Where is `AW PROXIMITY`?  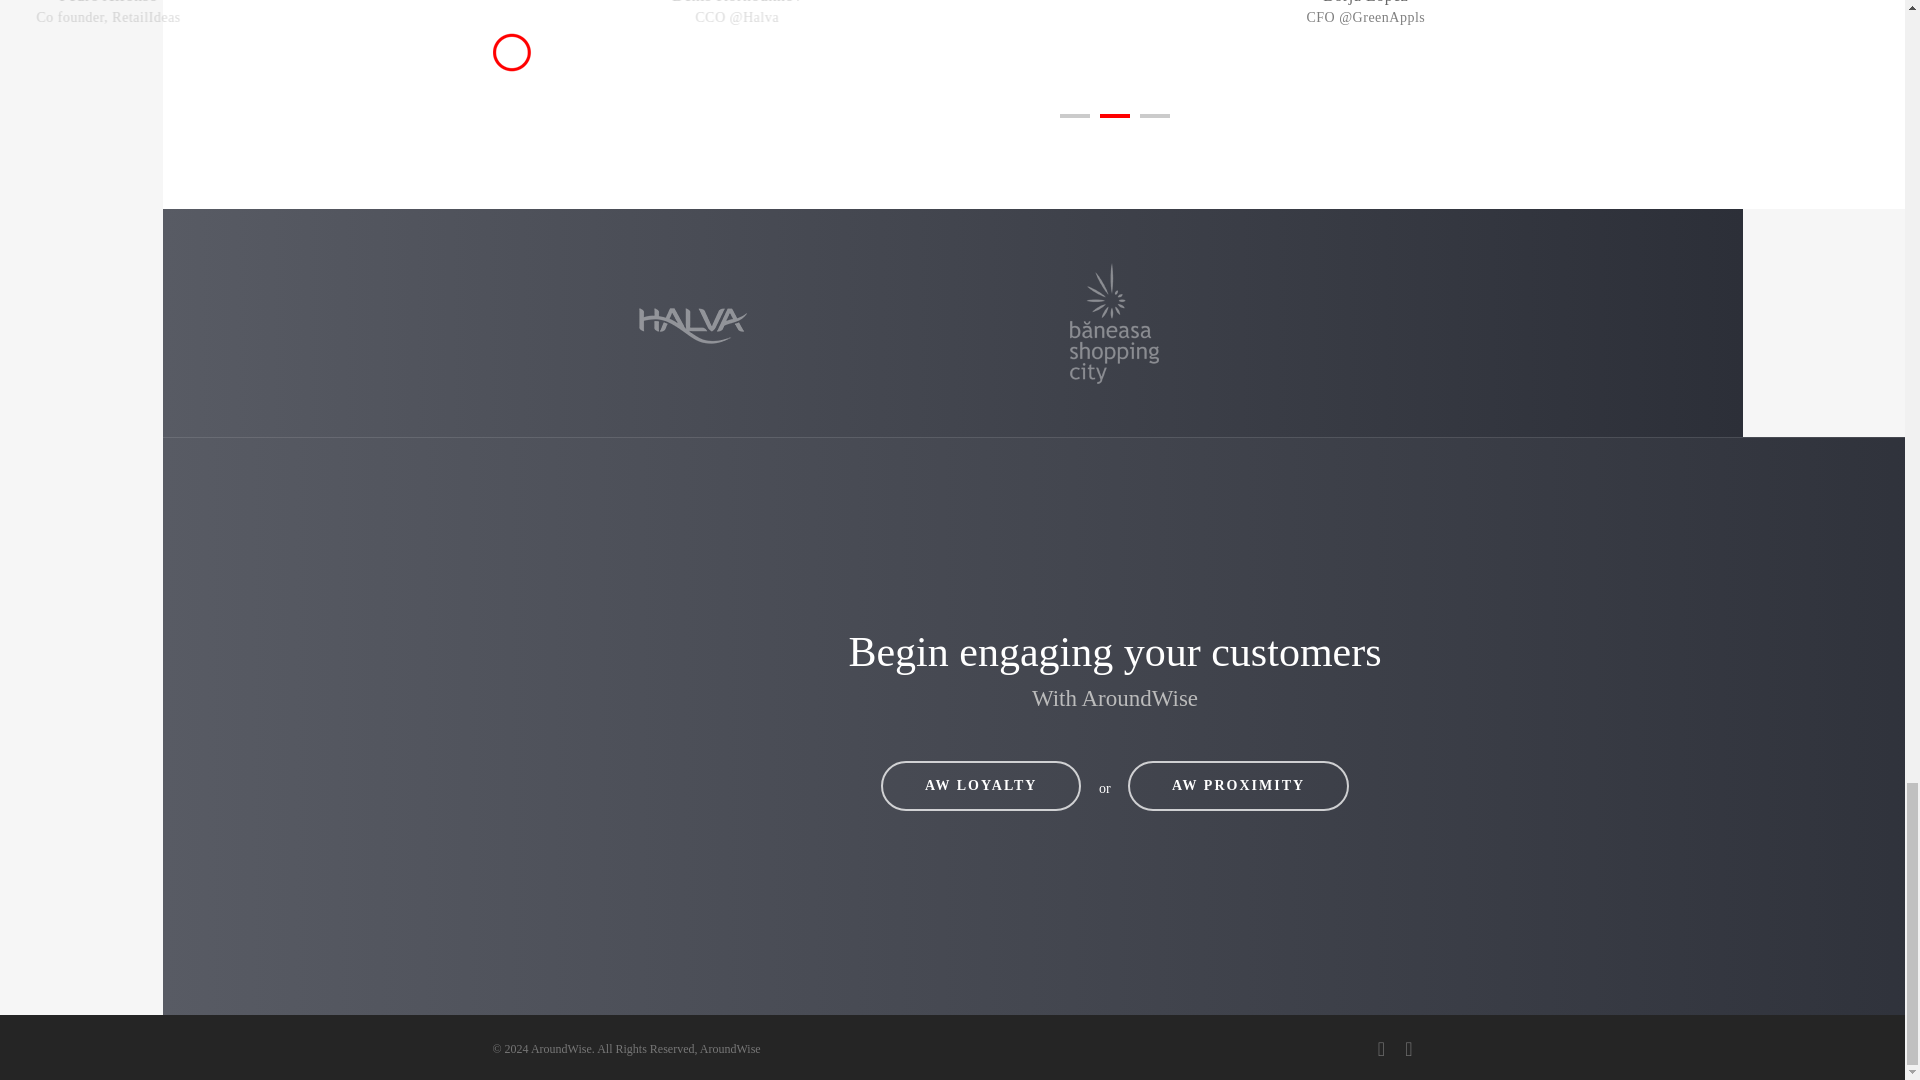
AW PROXIMITY is located at coordinates (1238, 786).